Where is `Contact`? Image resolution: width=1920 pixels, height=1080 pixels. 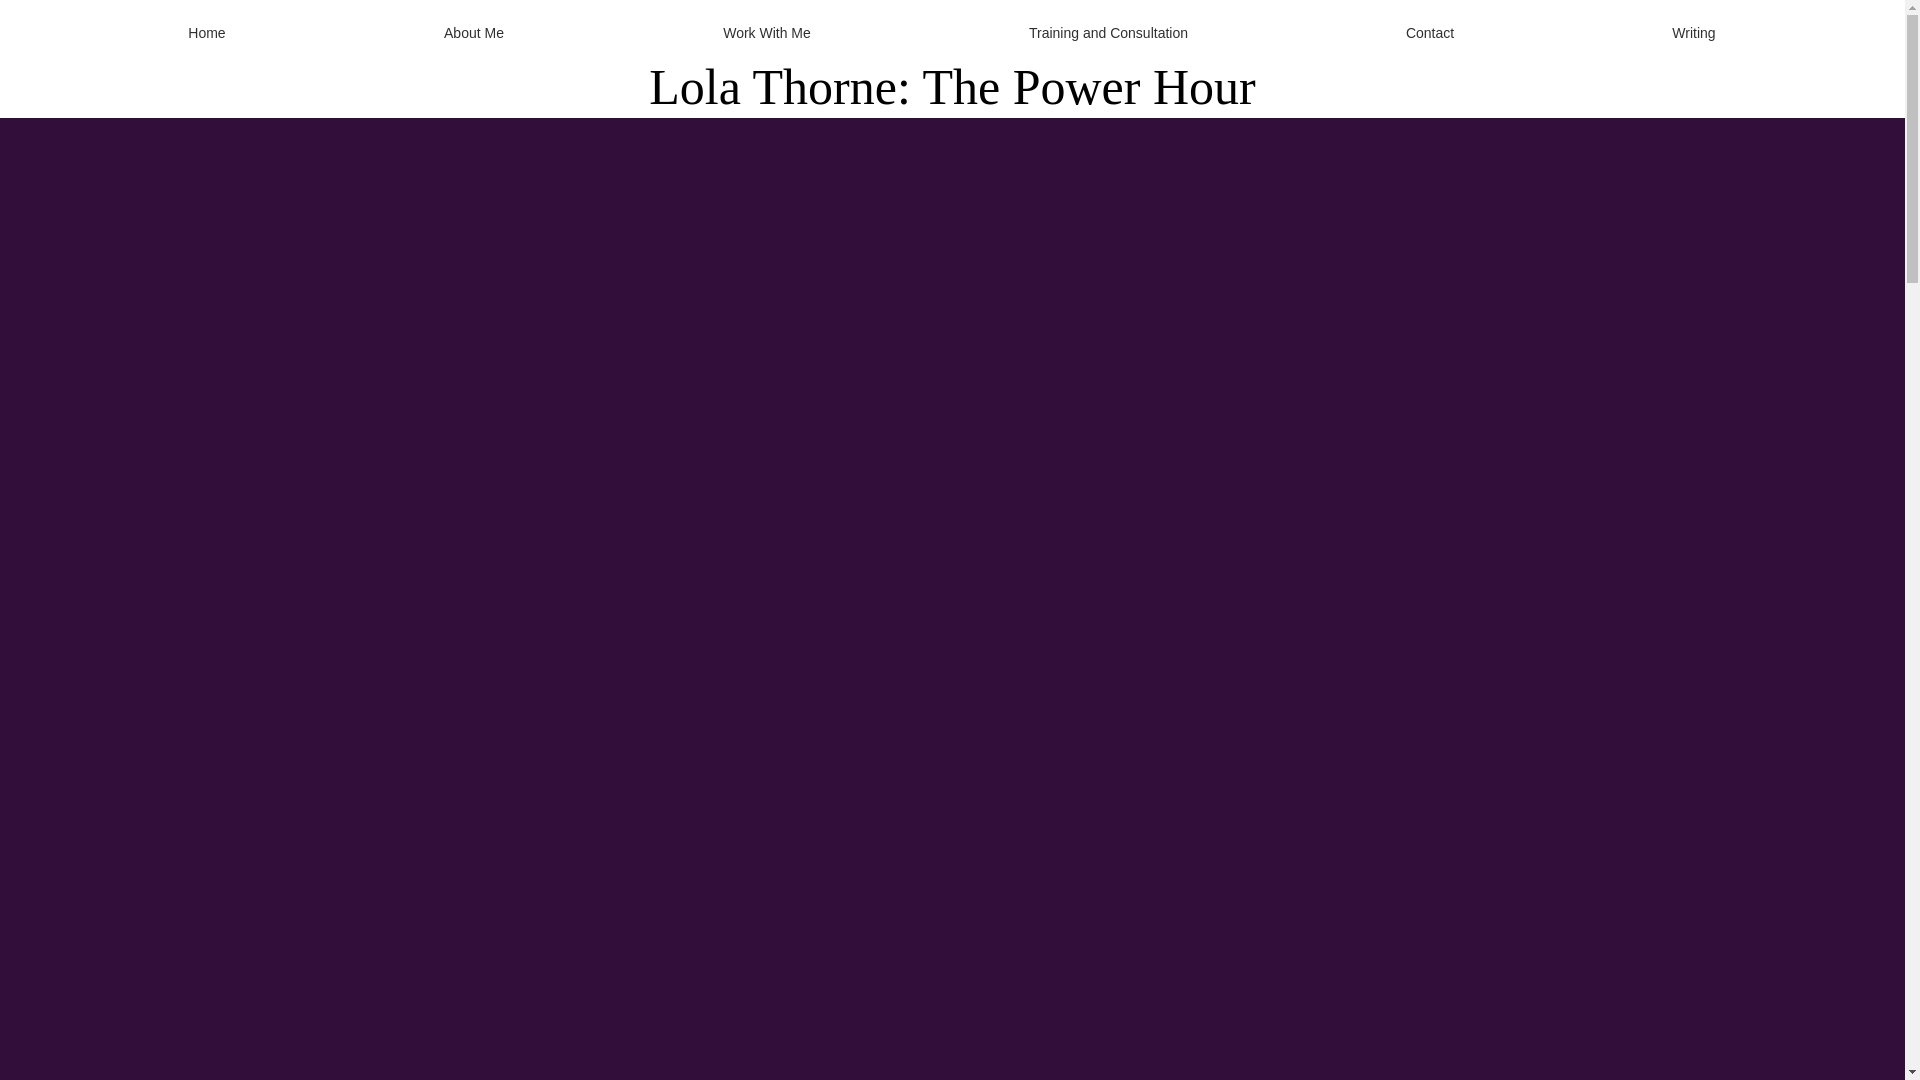 Contact is located at coordinates (1430, 32).